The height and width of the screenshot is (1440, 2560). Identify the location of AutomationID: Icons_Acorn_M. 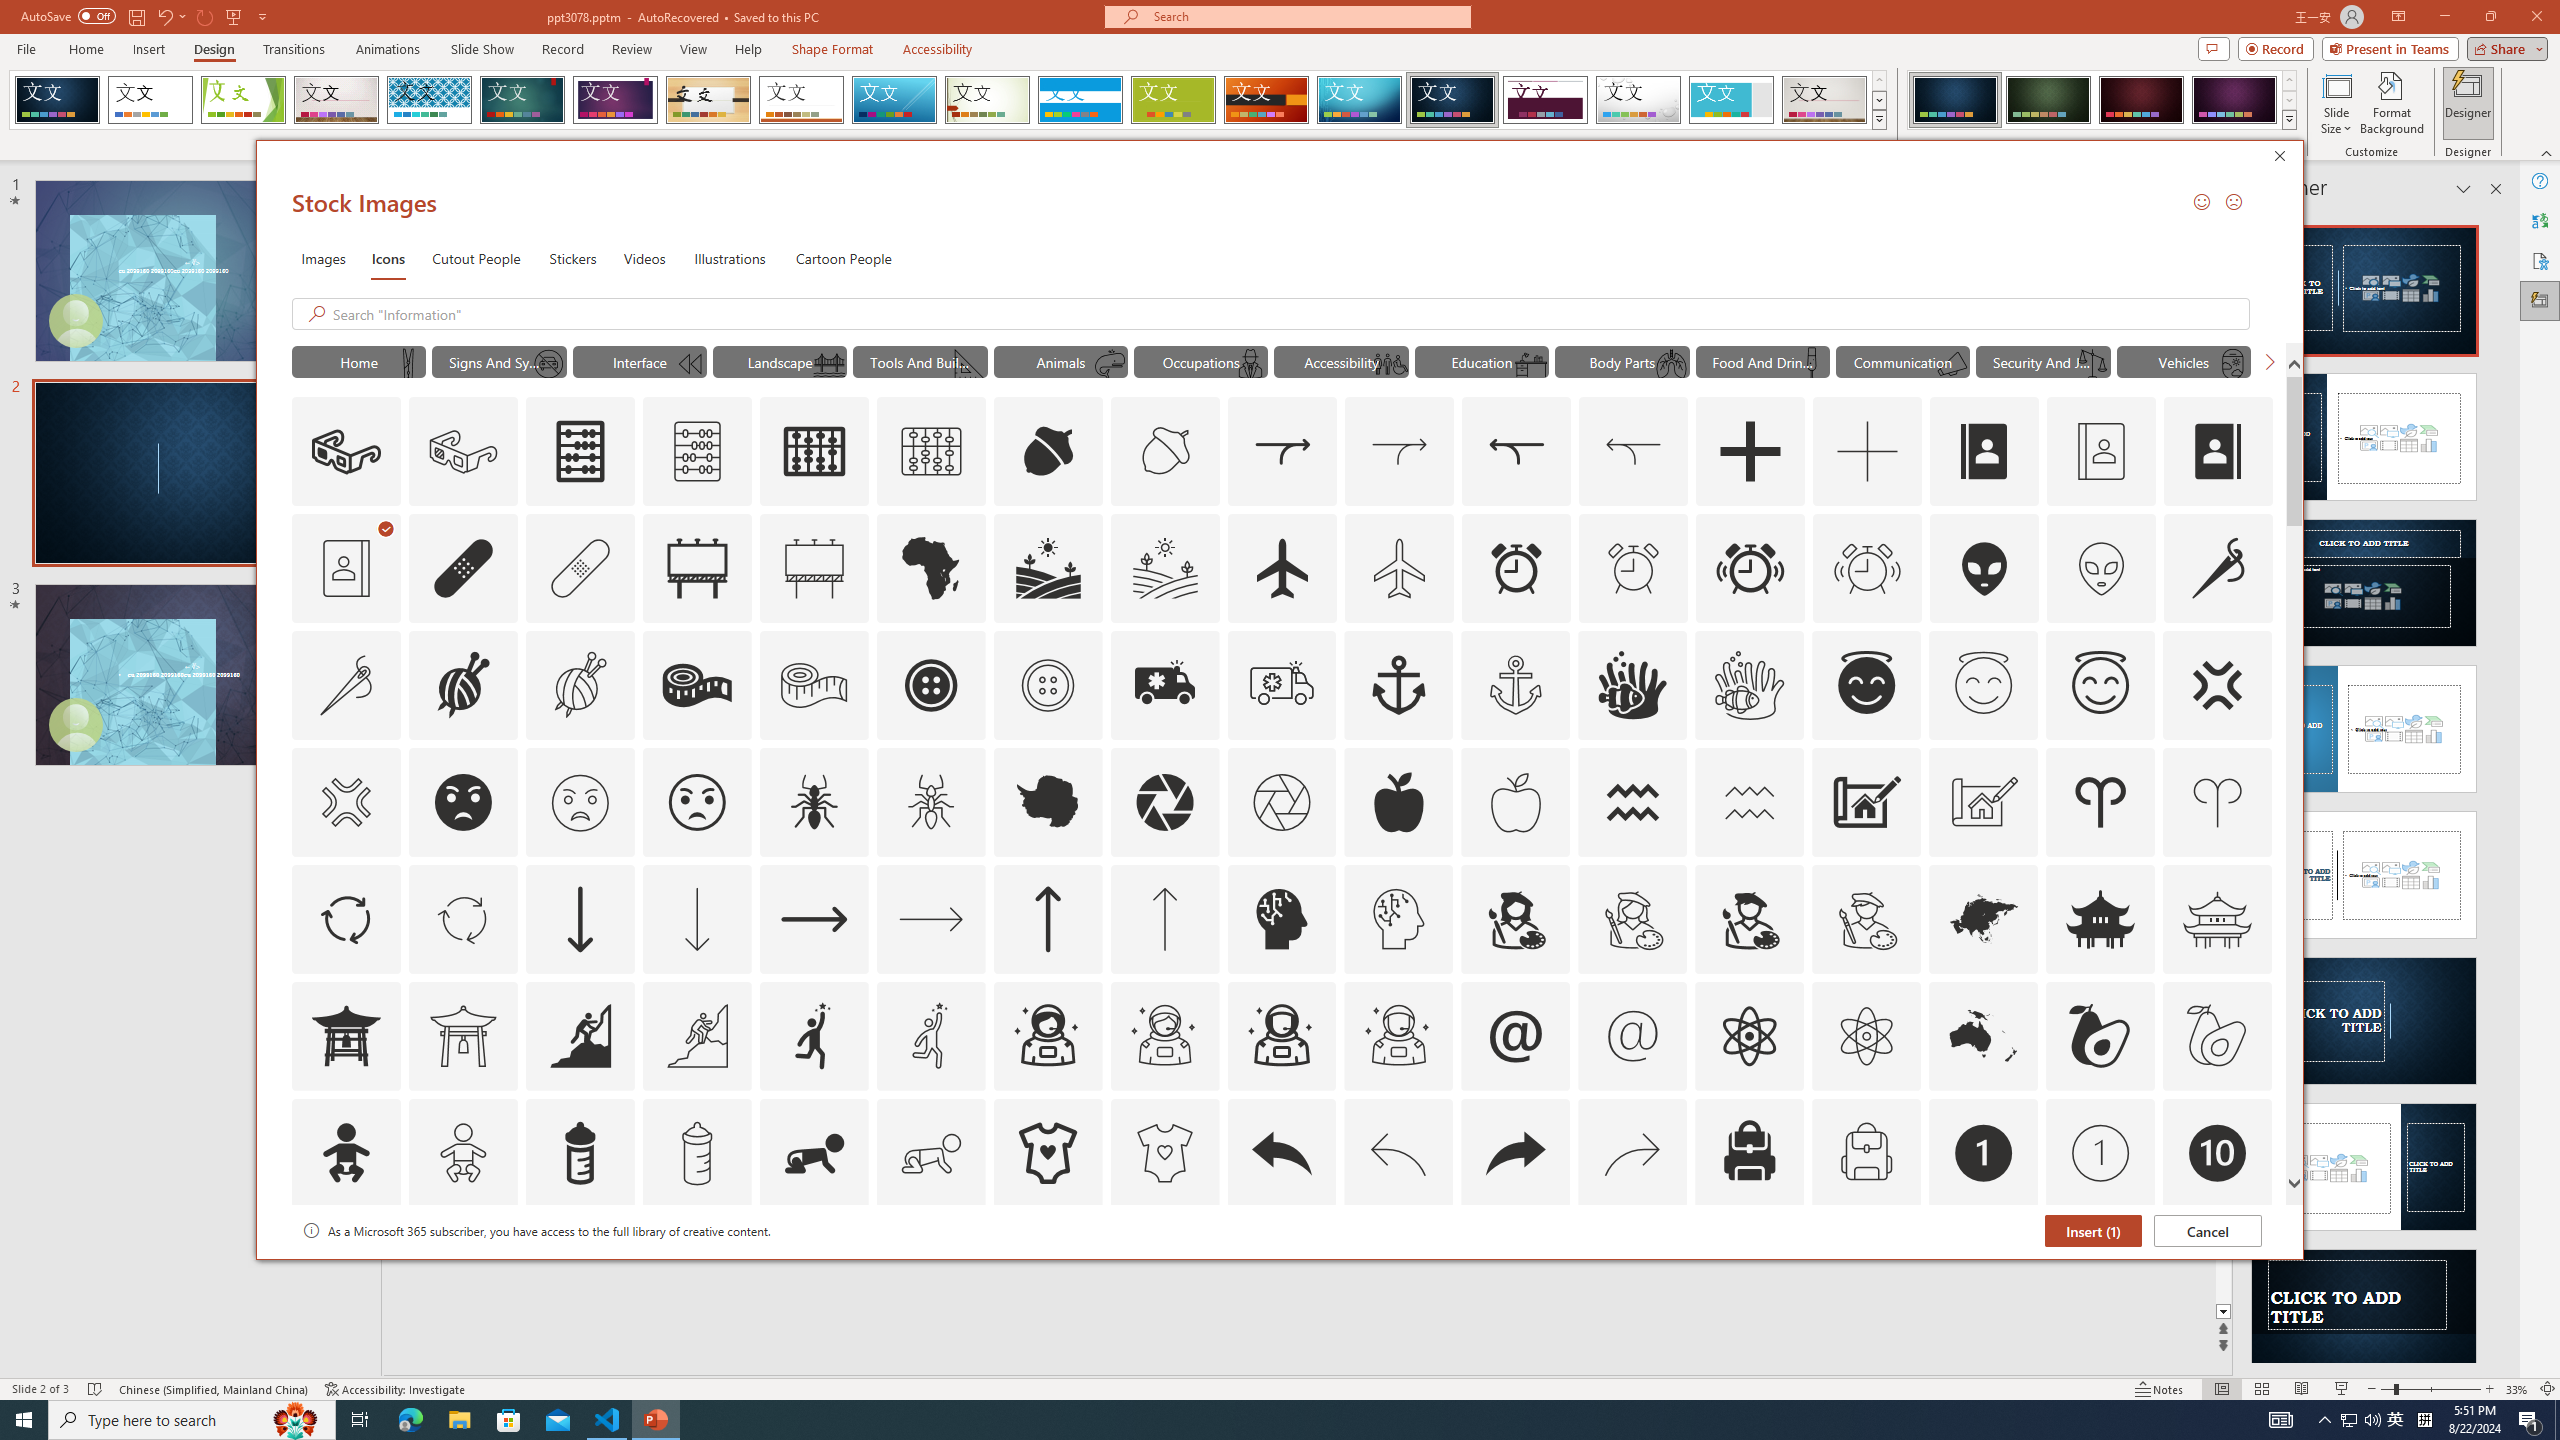
(1166, 452).